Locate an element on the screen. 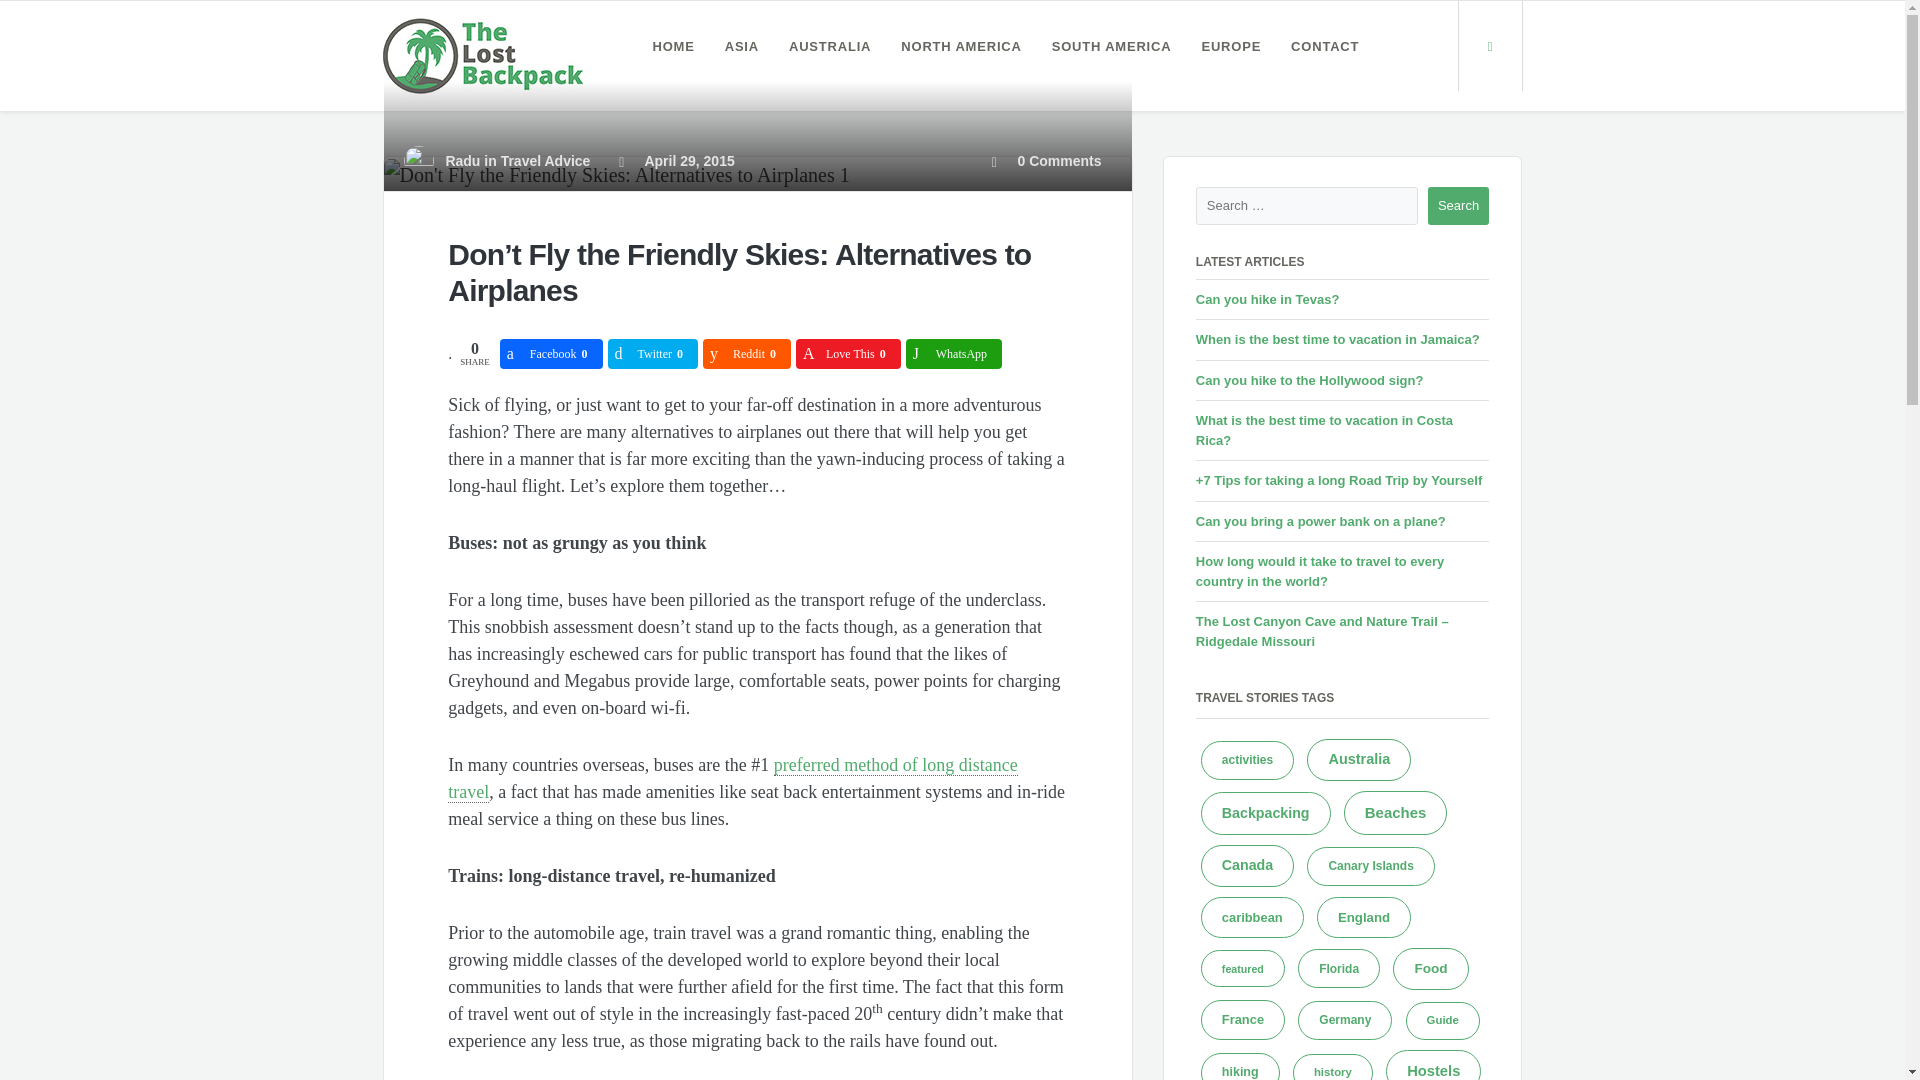 The width and height of the screenshot is (1920, 1080). Radu is located at coordinates (462, 160).